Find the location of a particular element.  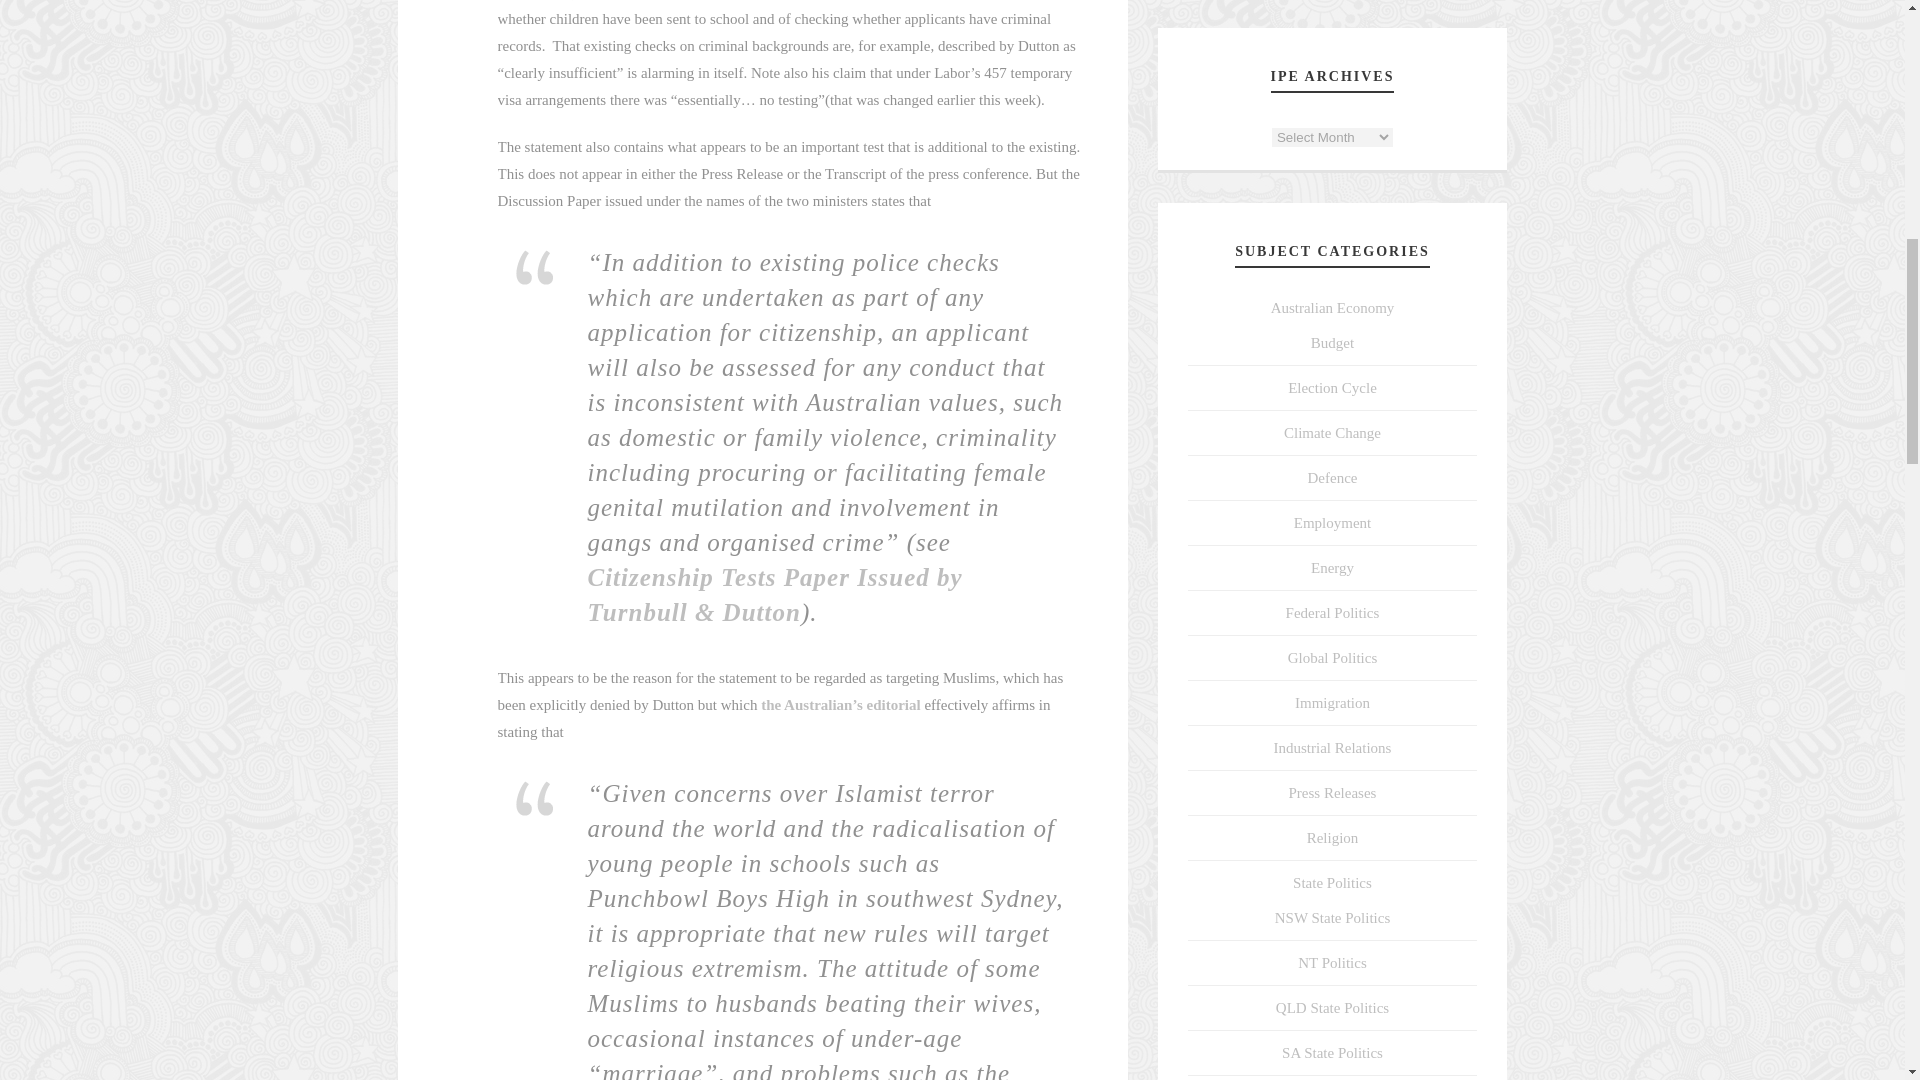

Defence is located at coordinates (1332, 478).